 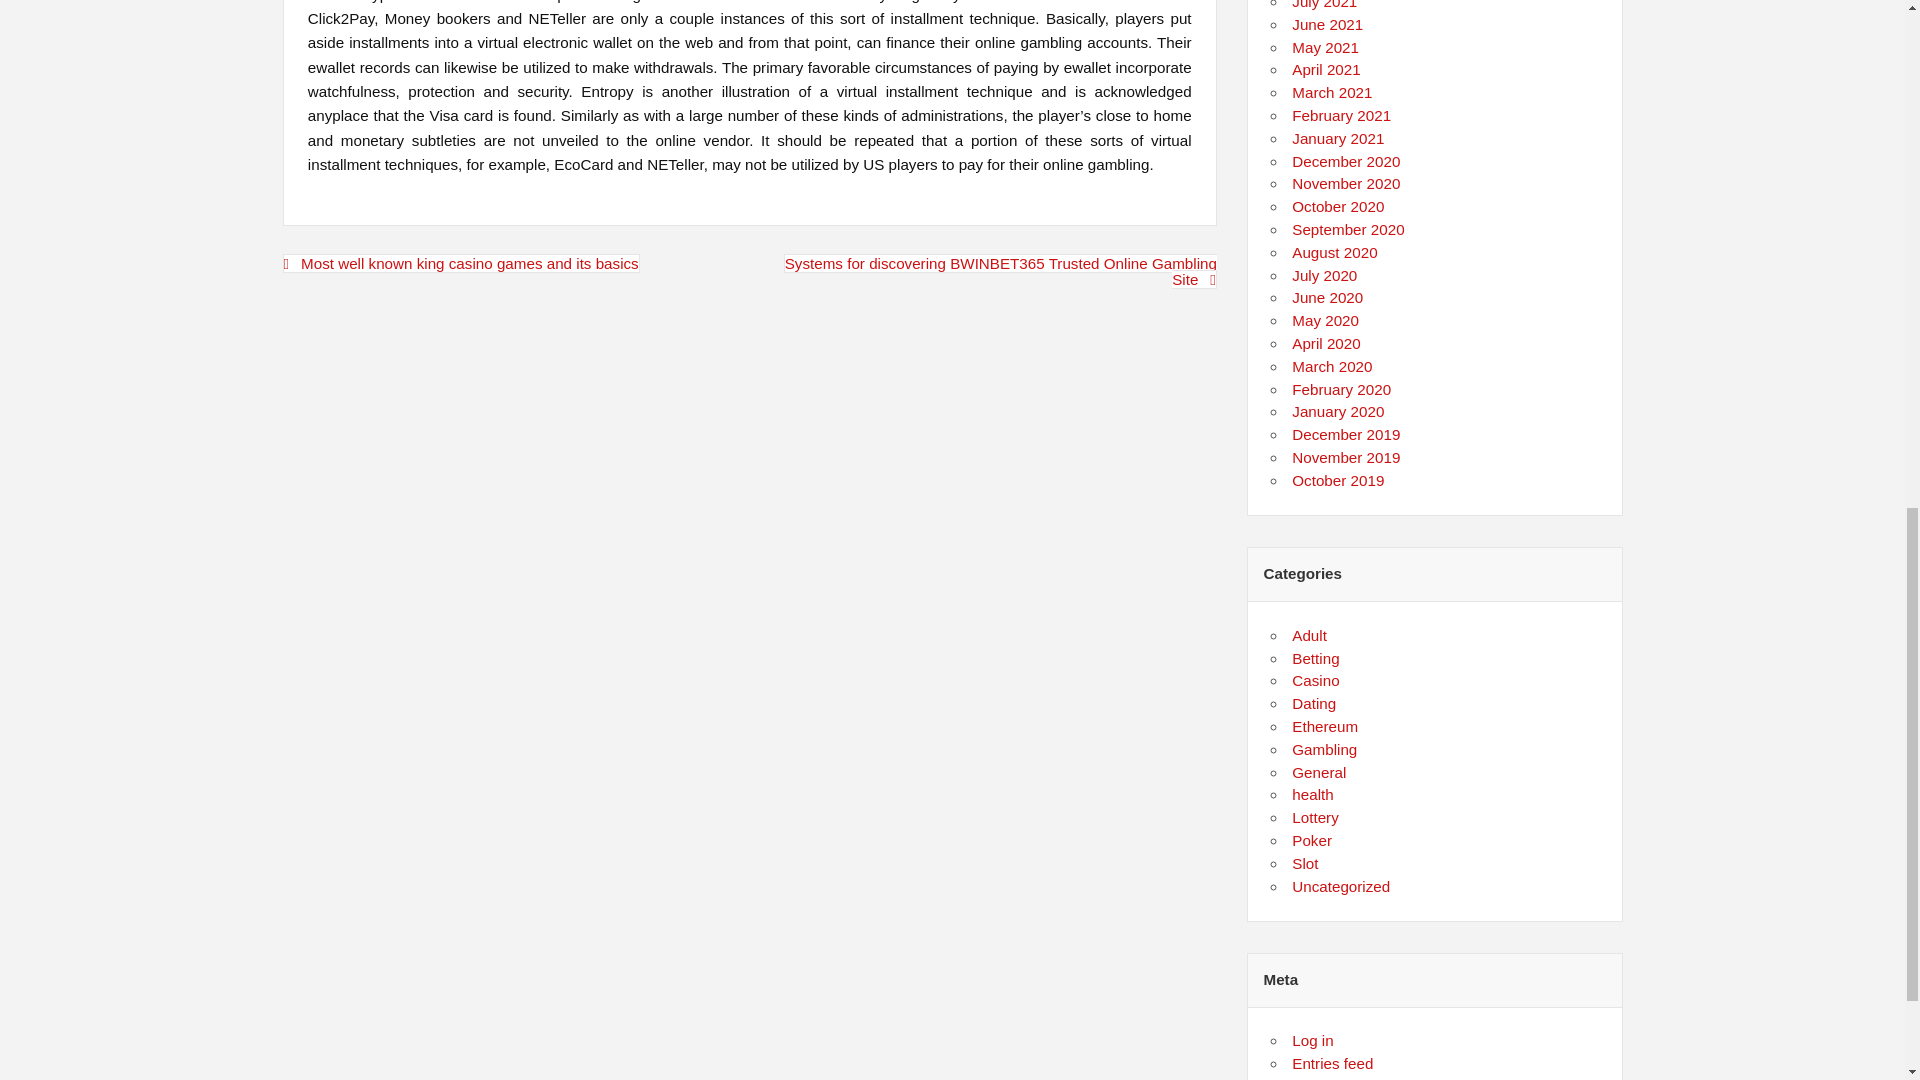 I want to click on Most well known king casino games and its basics, so click(x=460, y=263).